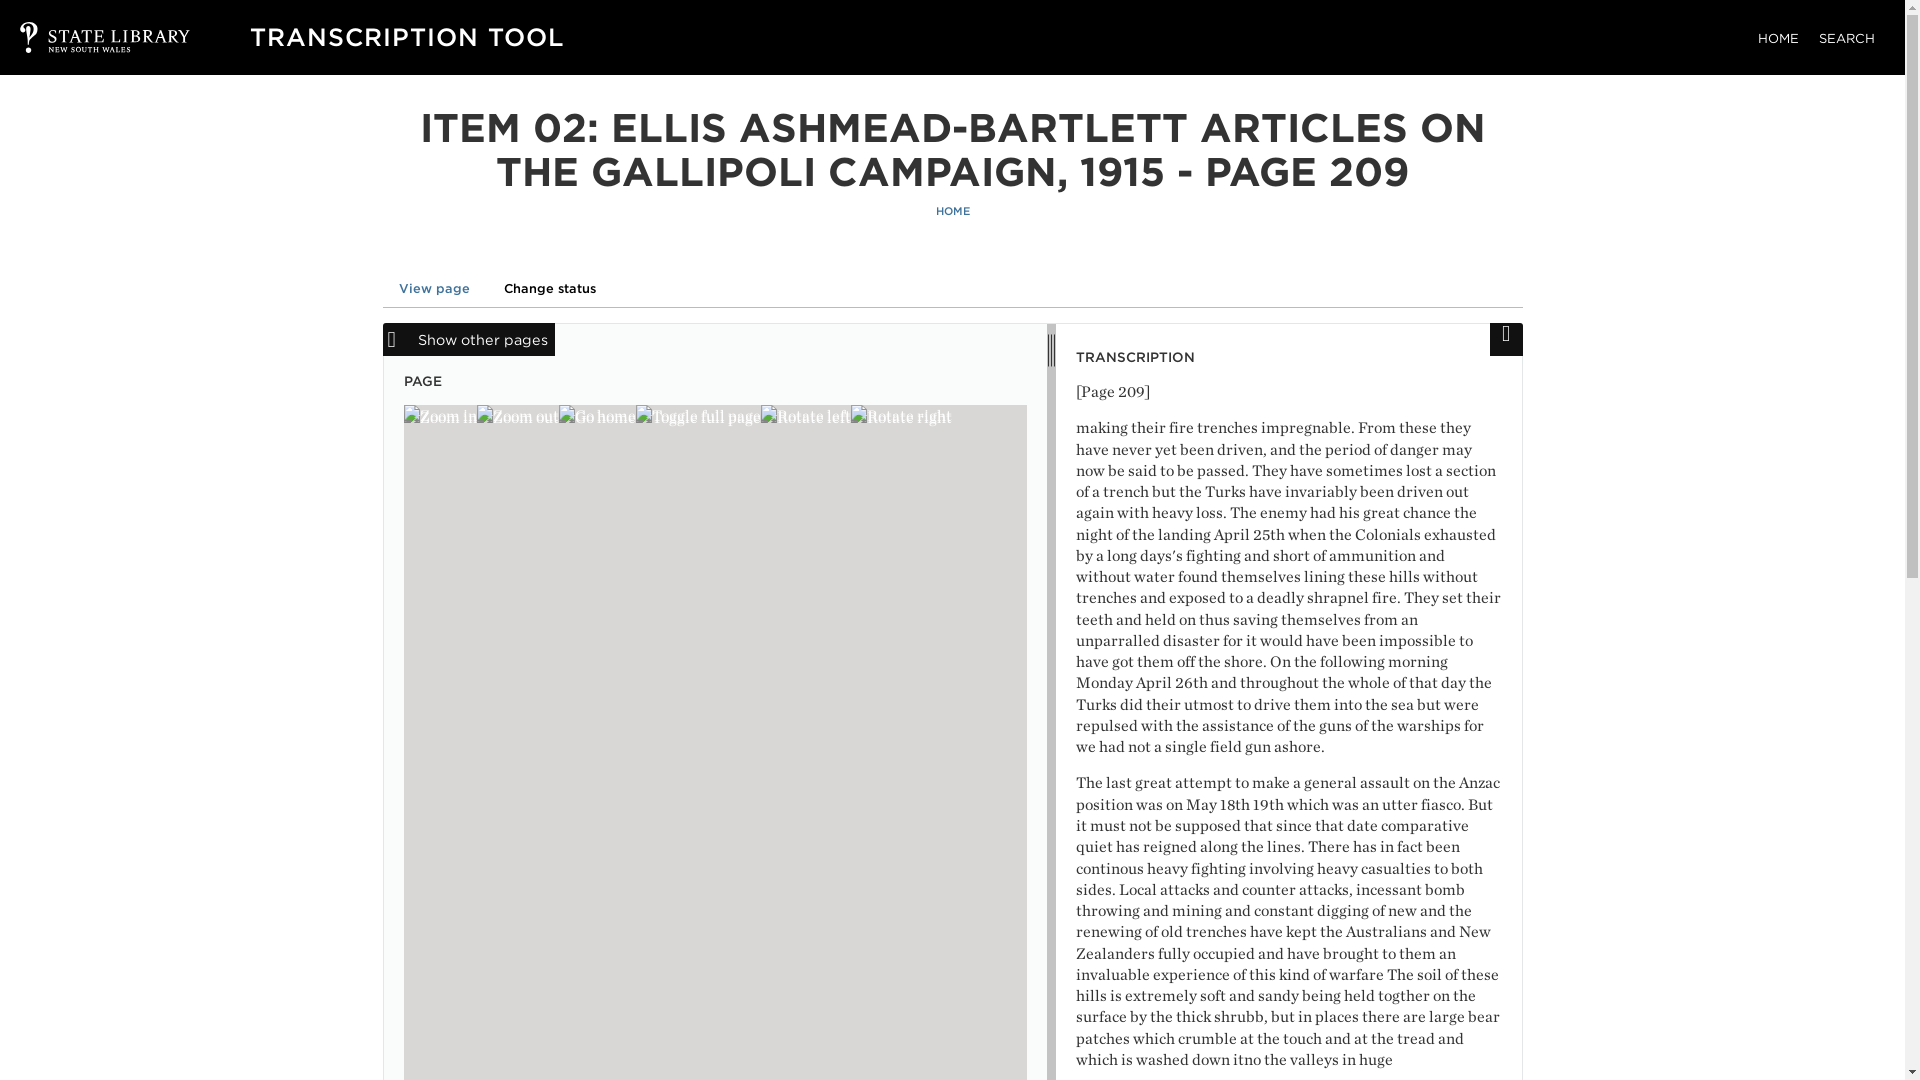 The width and height of the screenshot is (1920, 1080). Describe the element at coordinates (1846, 38) in the screenshot. I see `SEARCH` at that location.